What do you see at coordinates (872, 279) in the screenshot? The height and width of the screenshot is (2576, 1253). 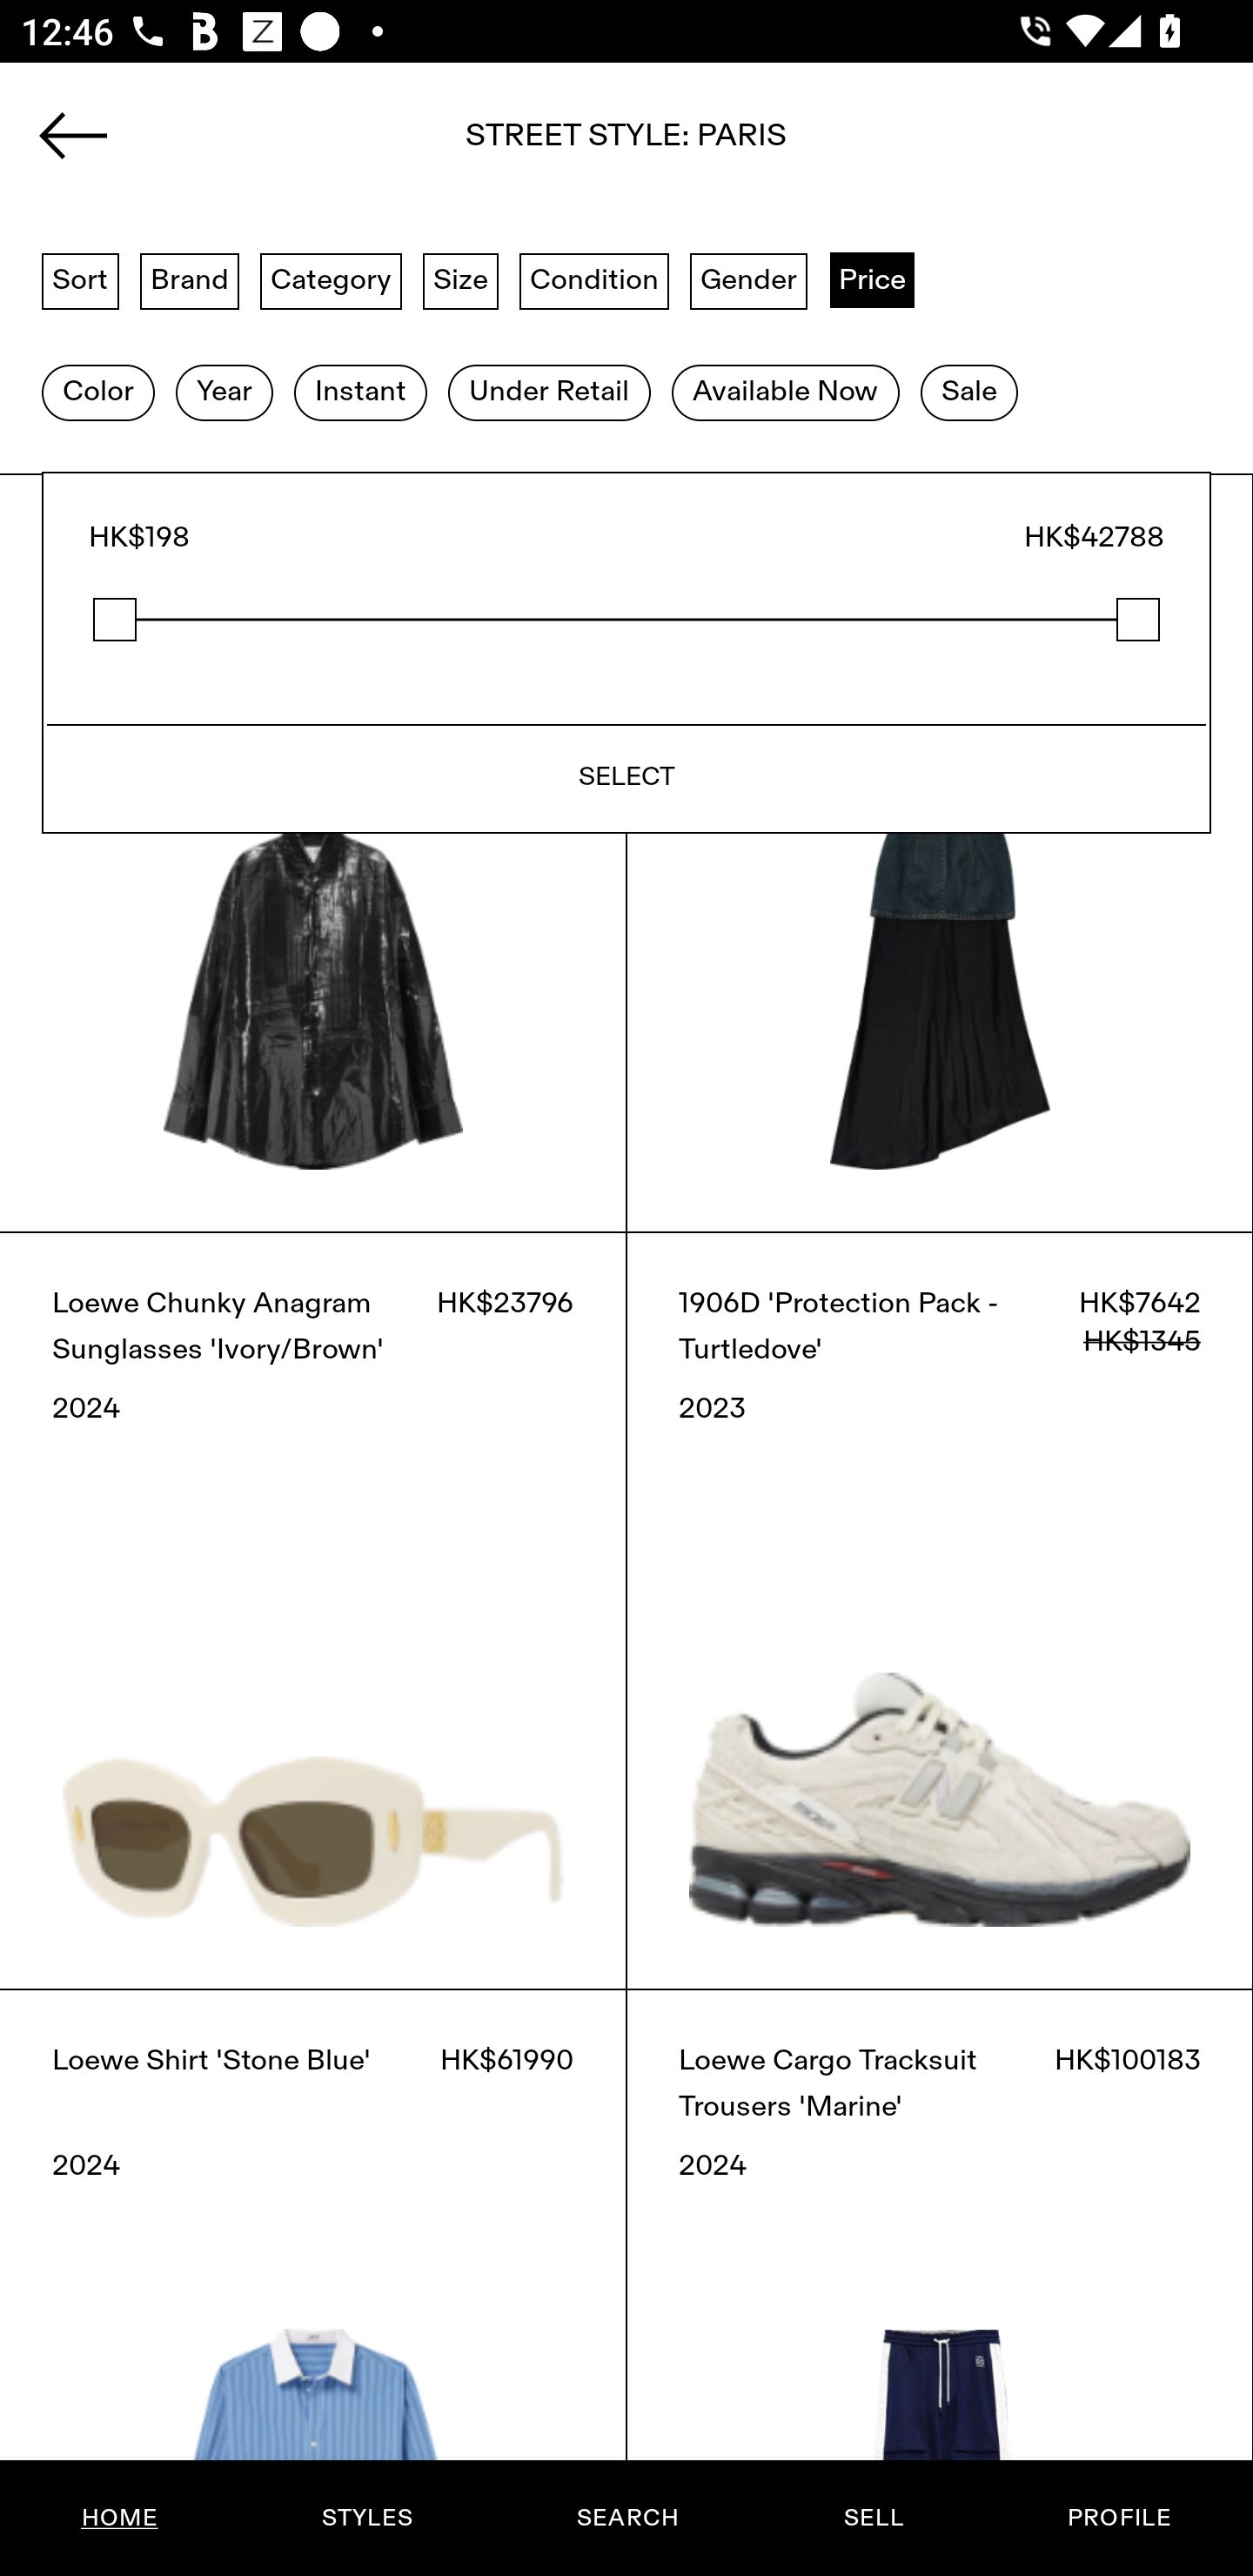 I see `Price` at bounding box center [872, 279].